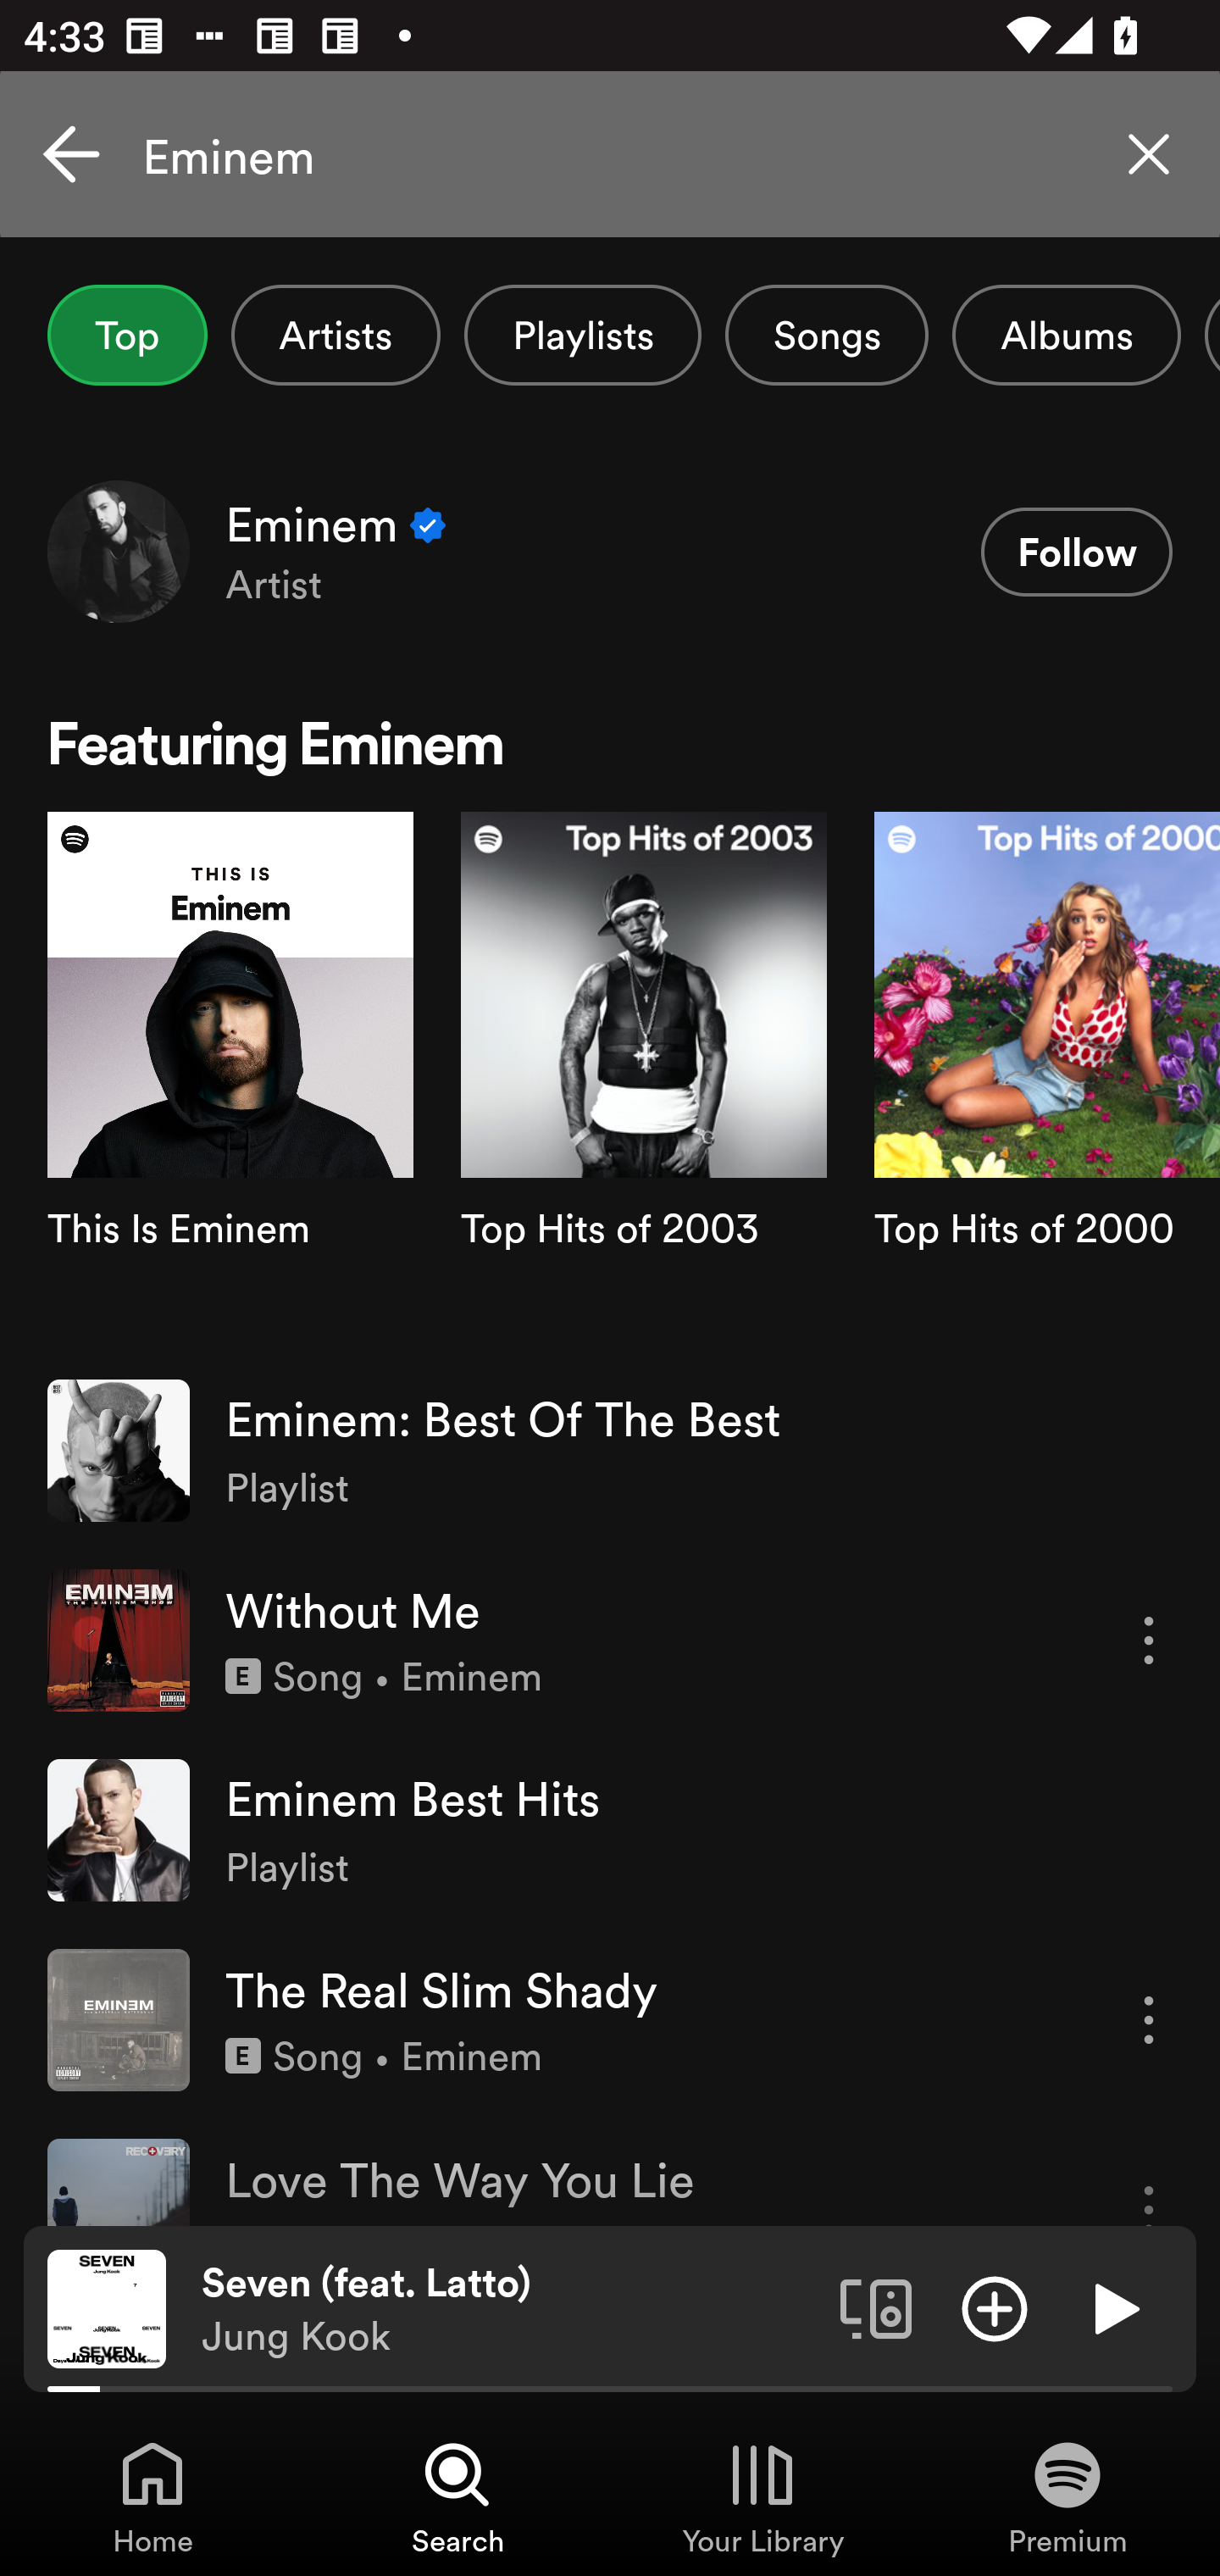 Image resolution: width=1220 pixels, height=2576 pixels. Describe the element at coordinates (457, 2496) in the screenshot. I see `Search, Tab 2 of 4 Search Search` at that location.